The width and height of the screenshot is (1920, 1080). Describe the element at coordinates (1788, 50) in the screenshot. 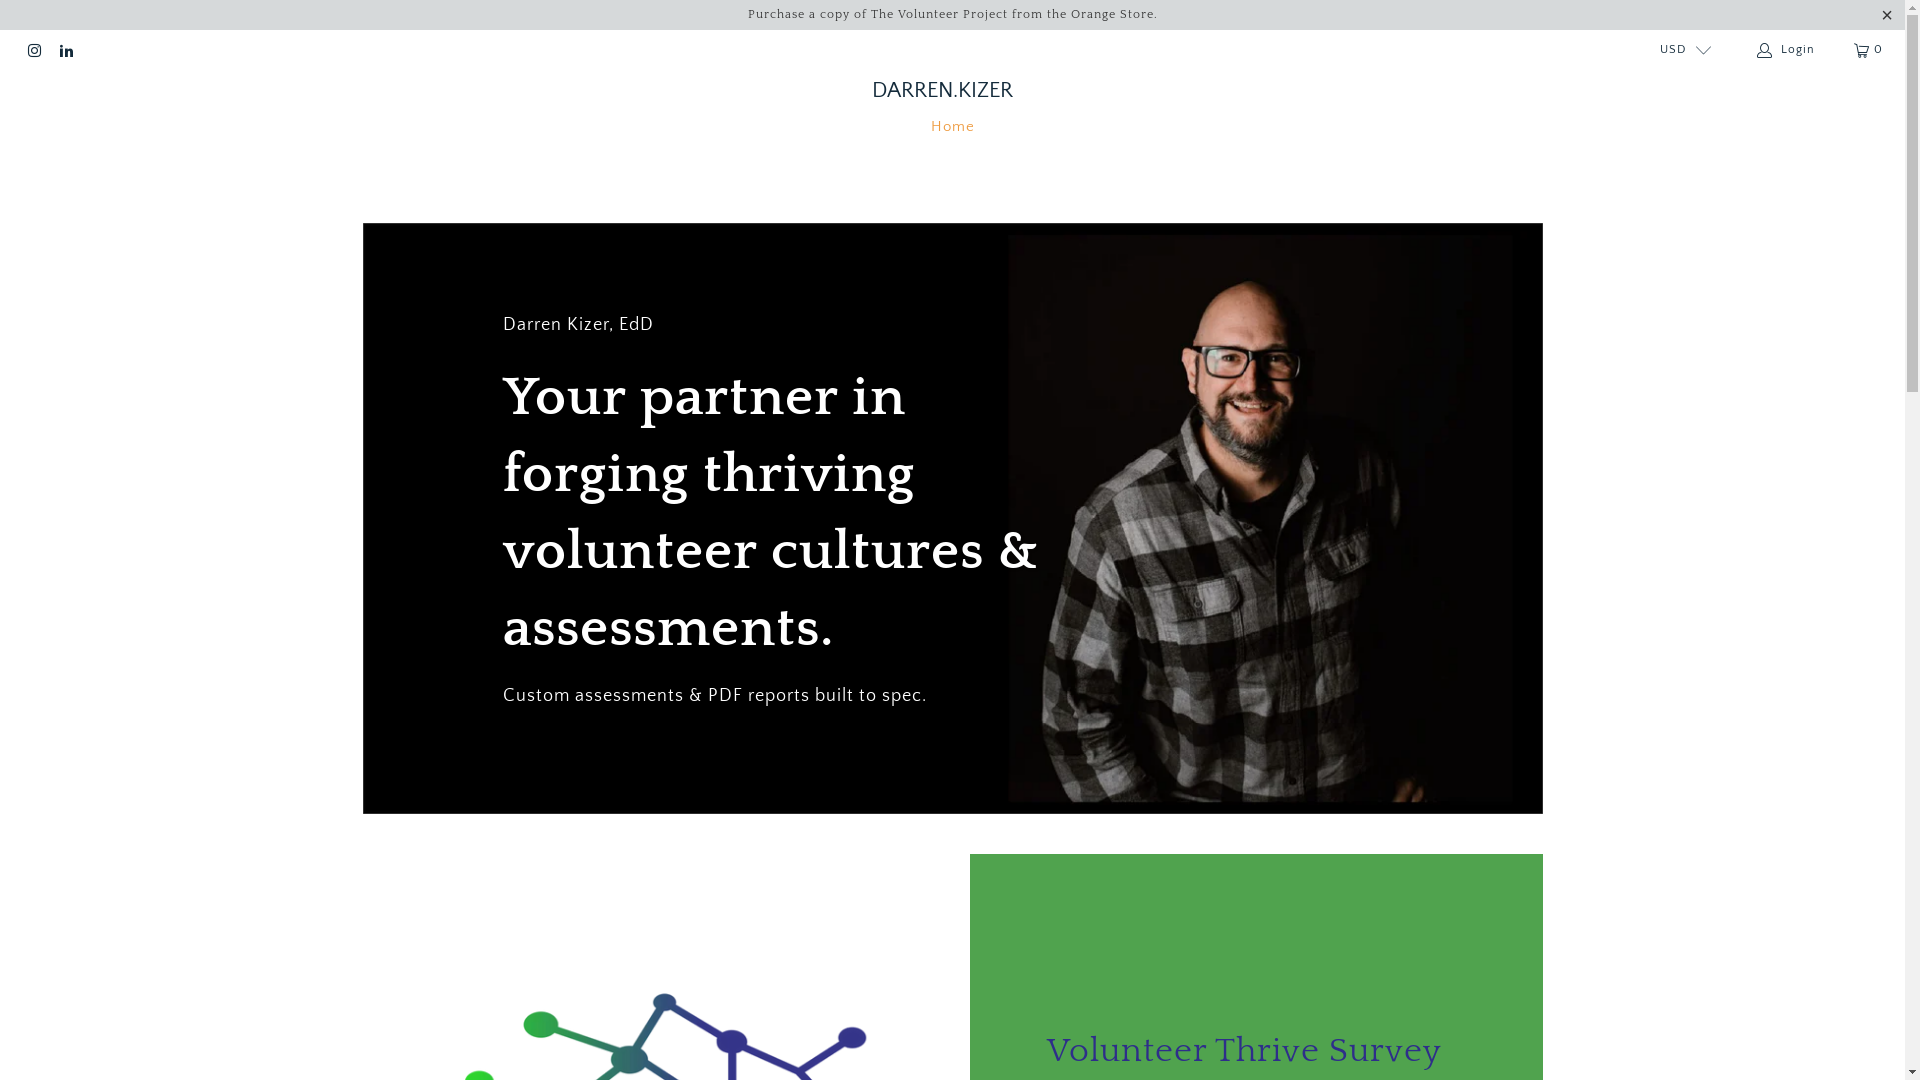

I see `Login` at that location.